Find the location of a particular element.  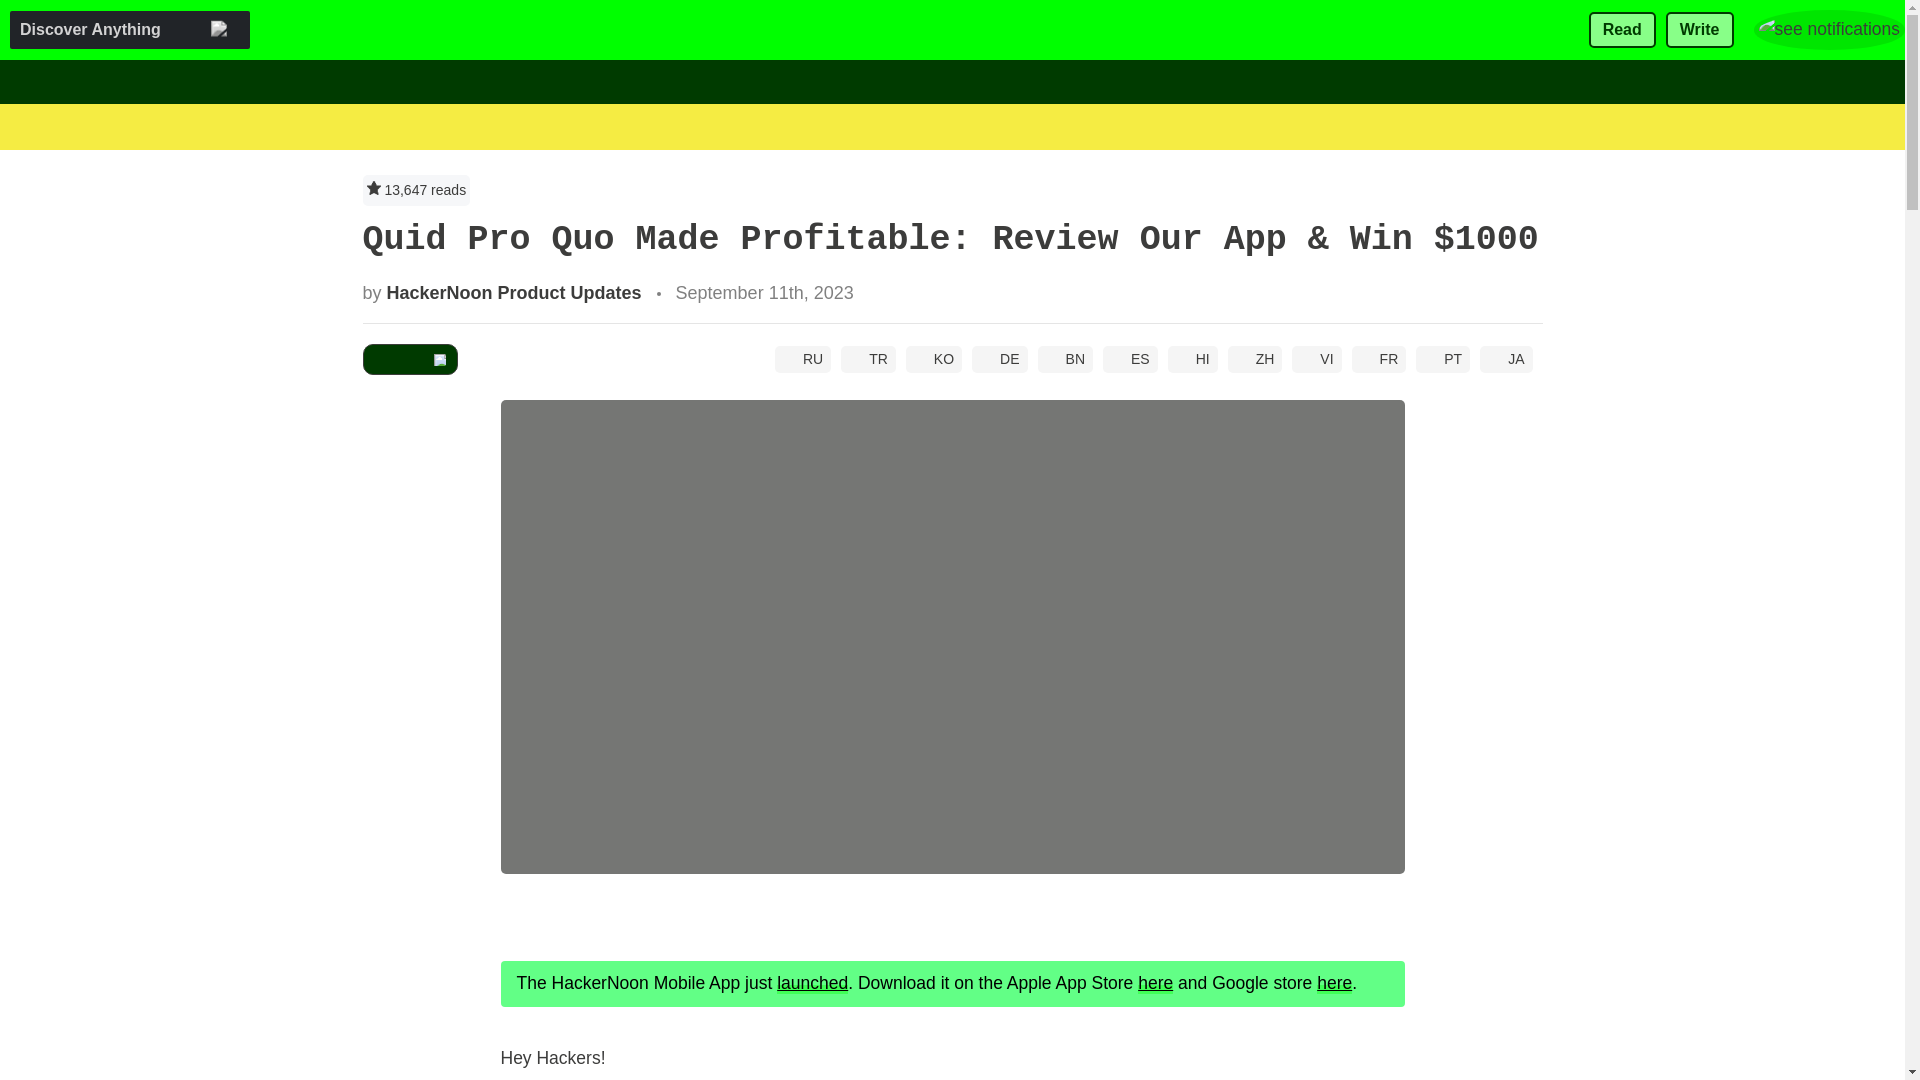

JA is located at coordinates (1506, 358).